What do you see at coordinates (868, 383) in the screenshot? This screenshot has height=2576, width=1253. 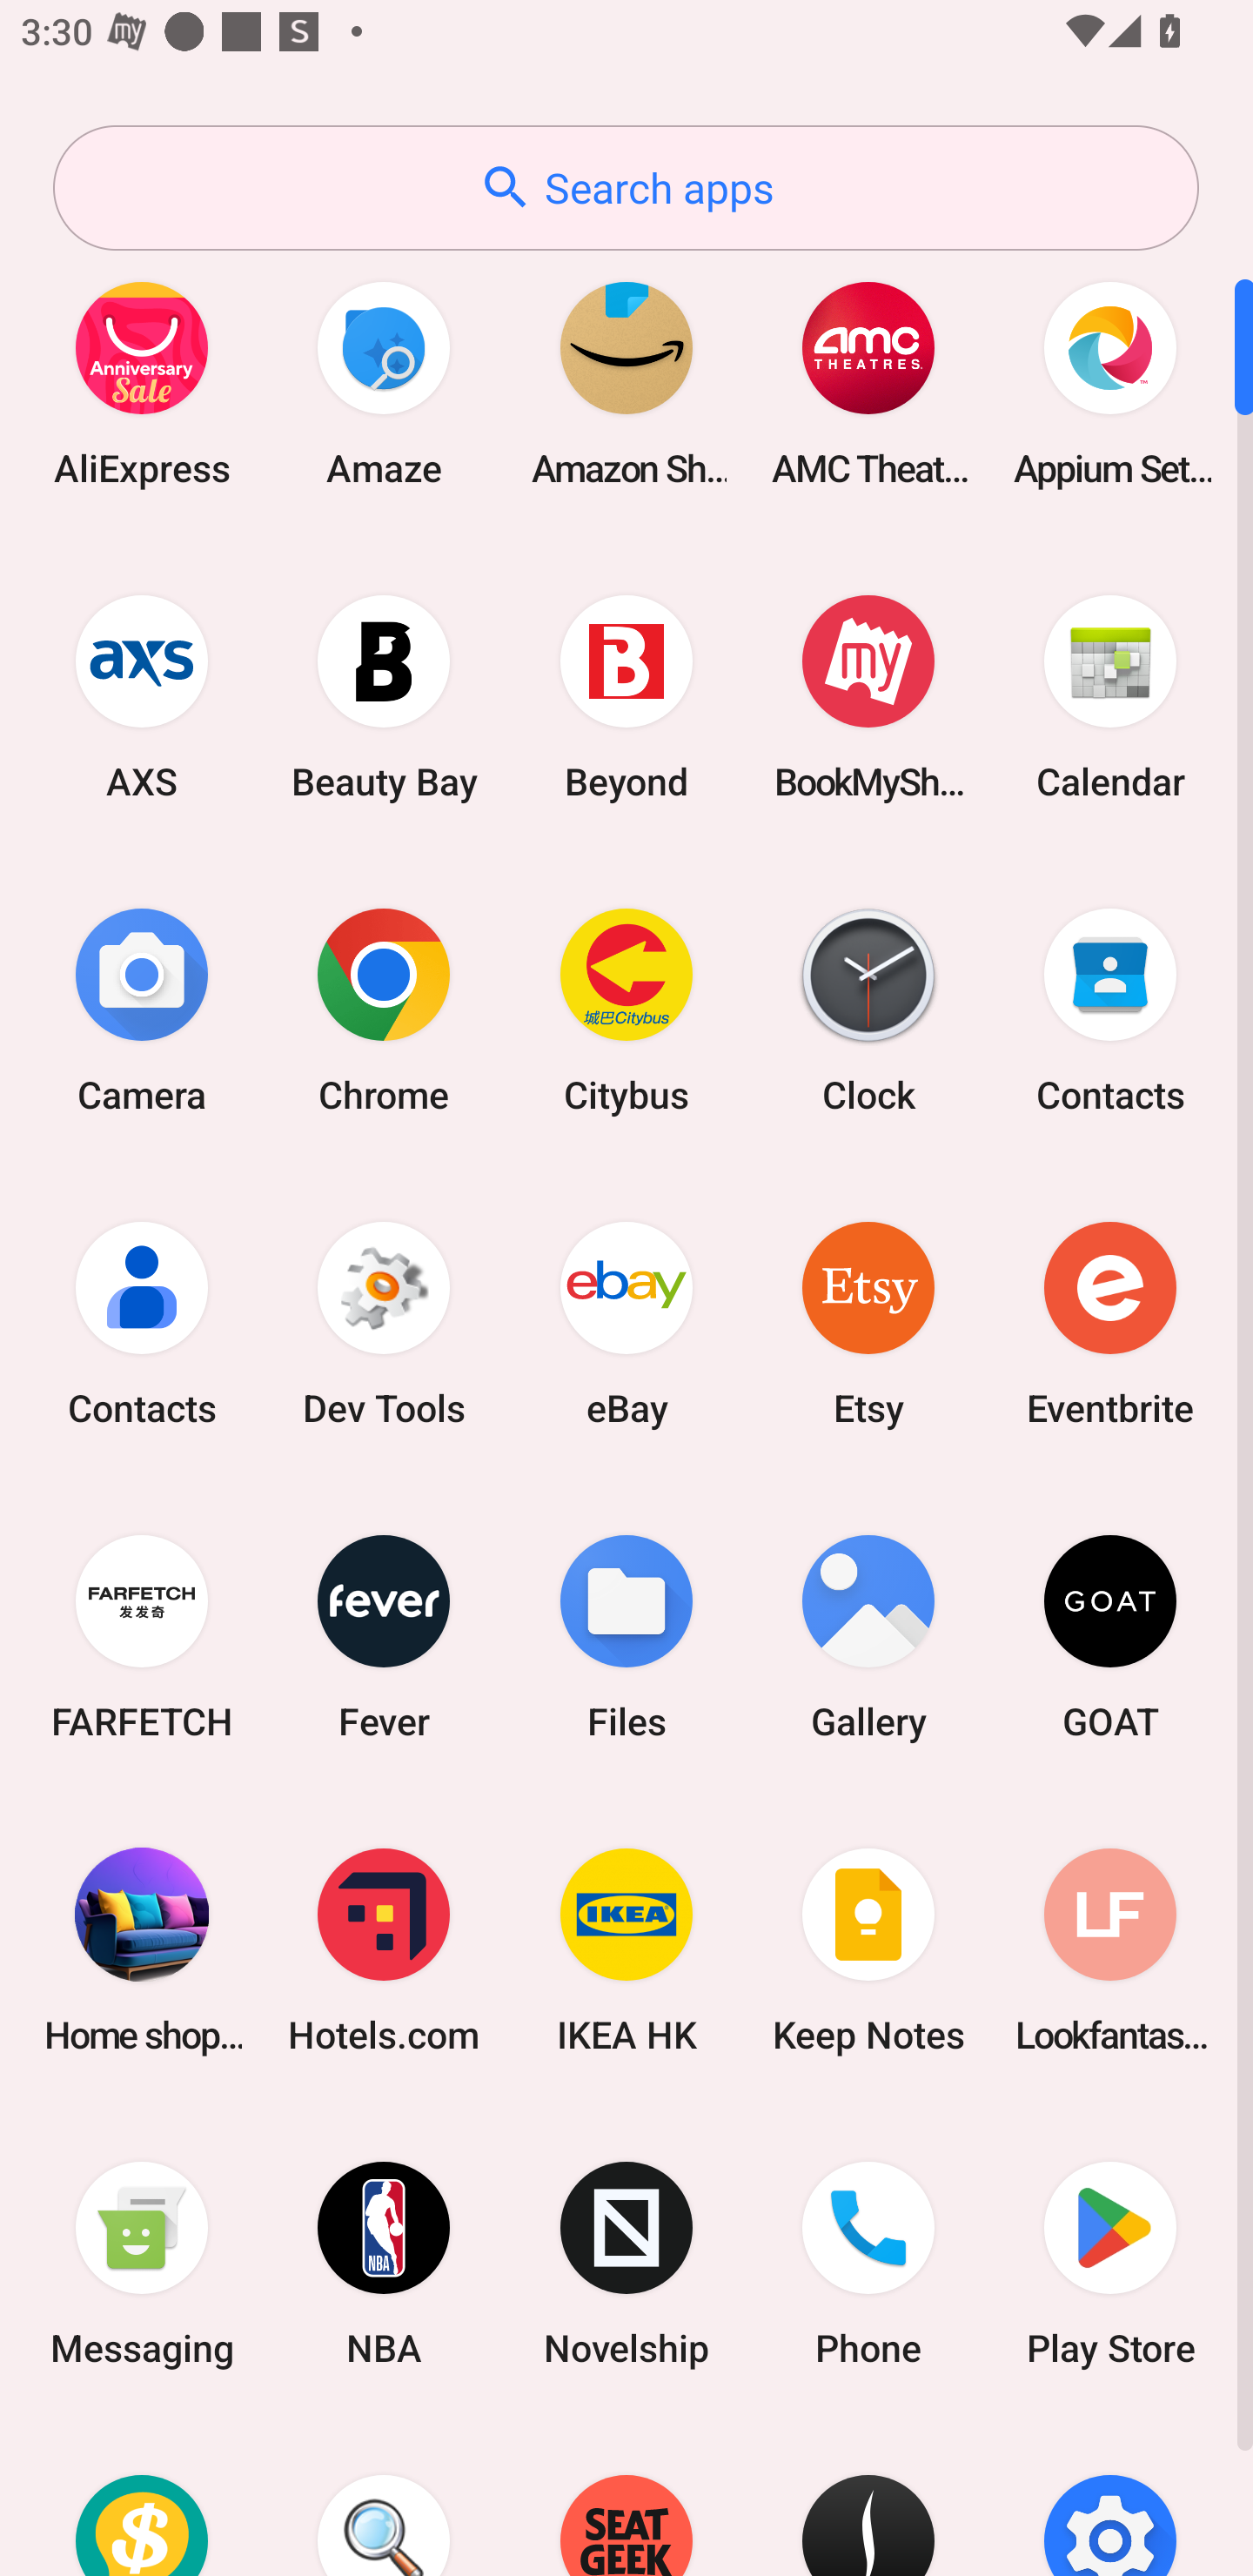 I see `AMC Theatres` at bounding box center [868, 383].